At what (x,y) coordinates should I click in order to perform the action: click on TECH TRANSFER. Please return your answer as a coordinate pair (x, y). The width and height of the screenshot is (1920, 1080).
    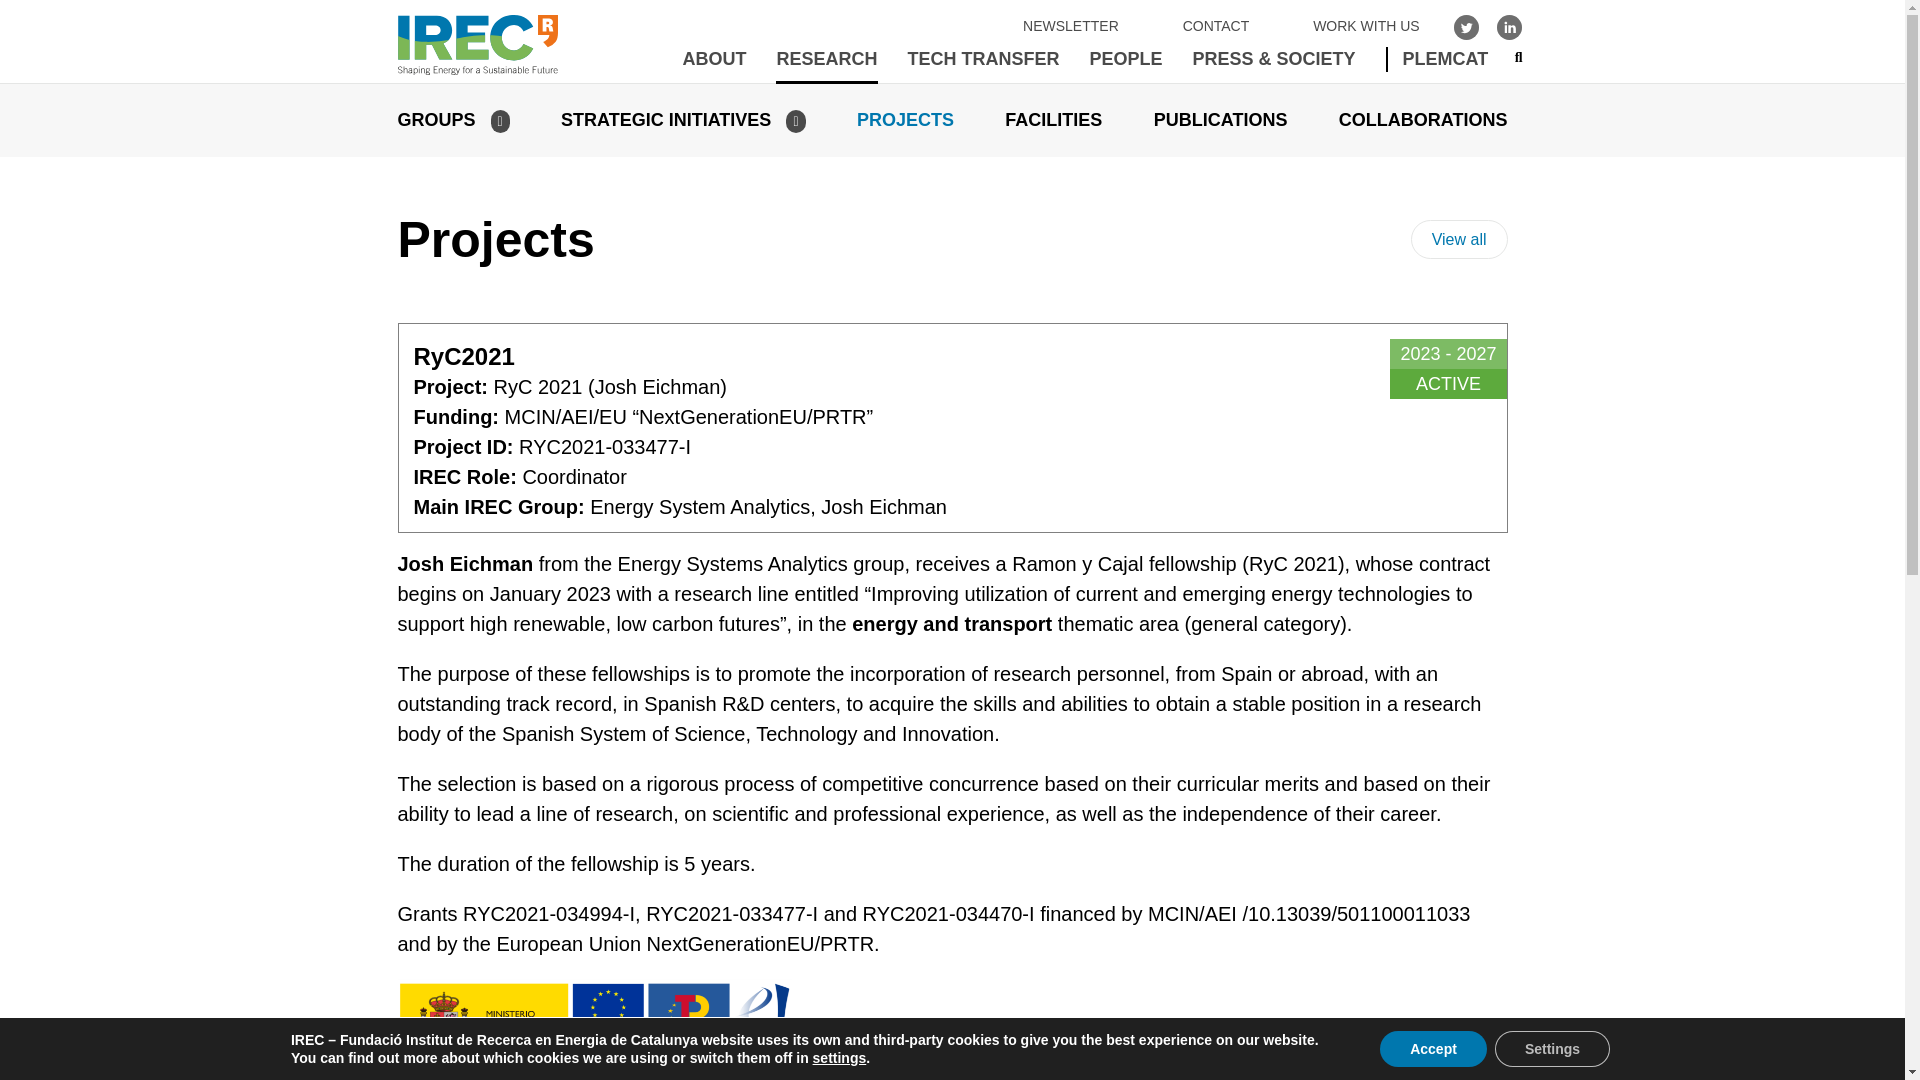
    Looking at the image, I should click on (984, 60).